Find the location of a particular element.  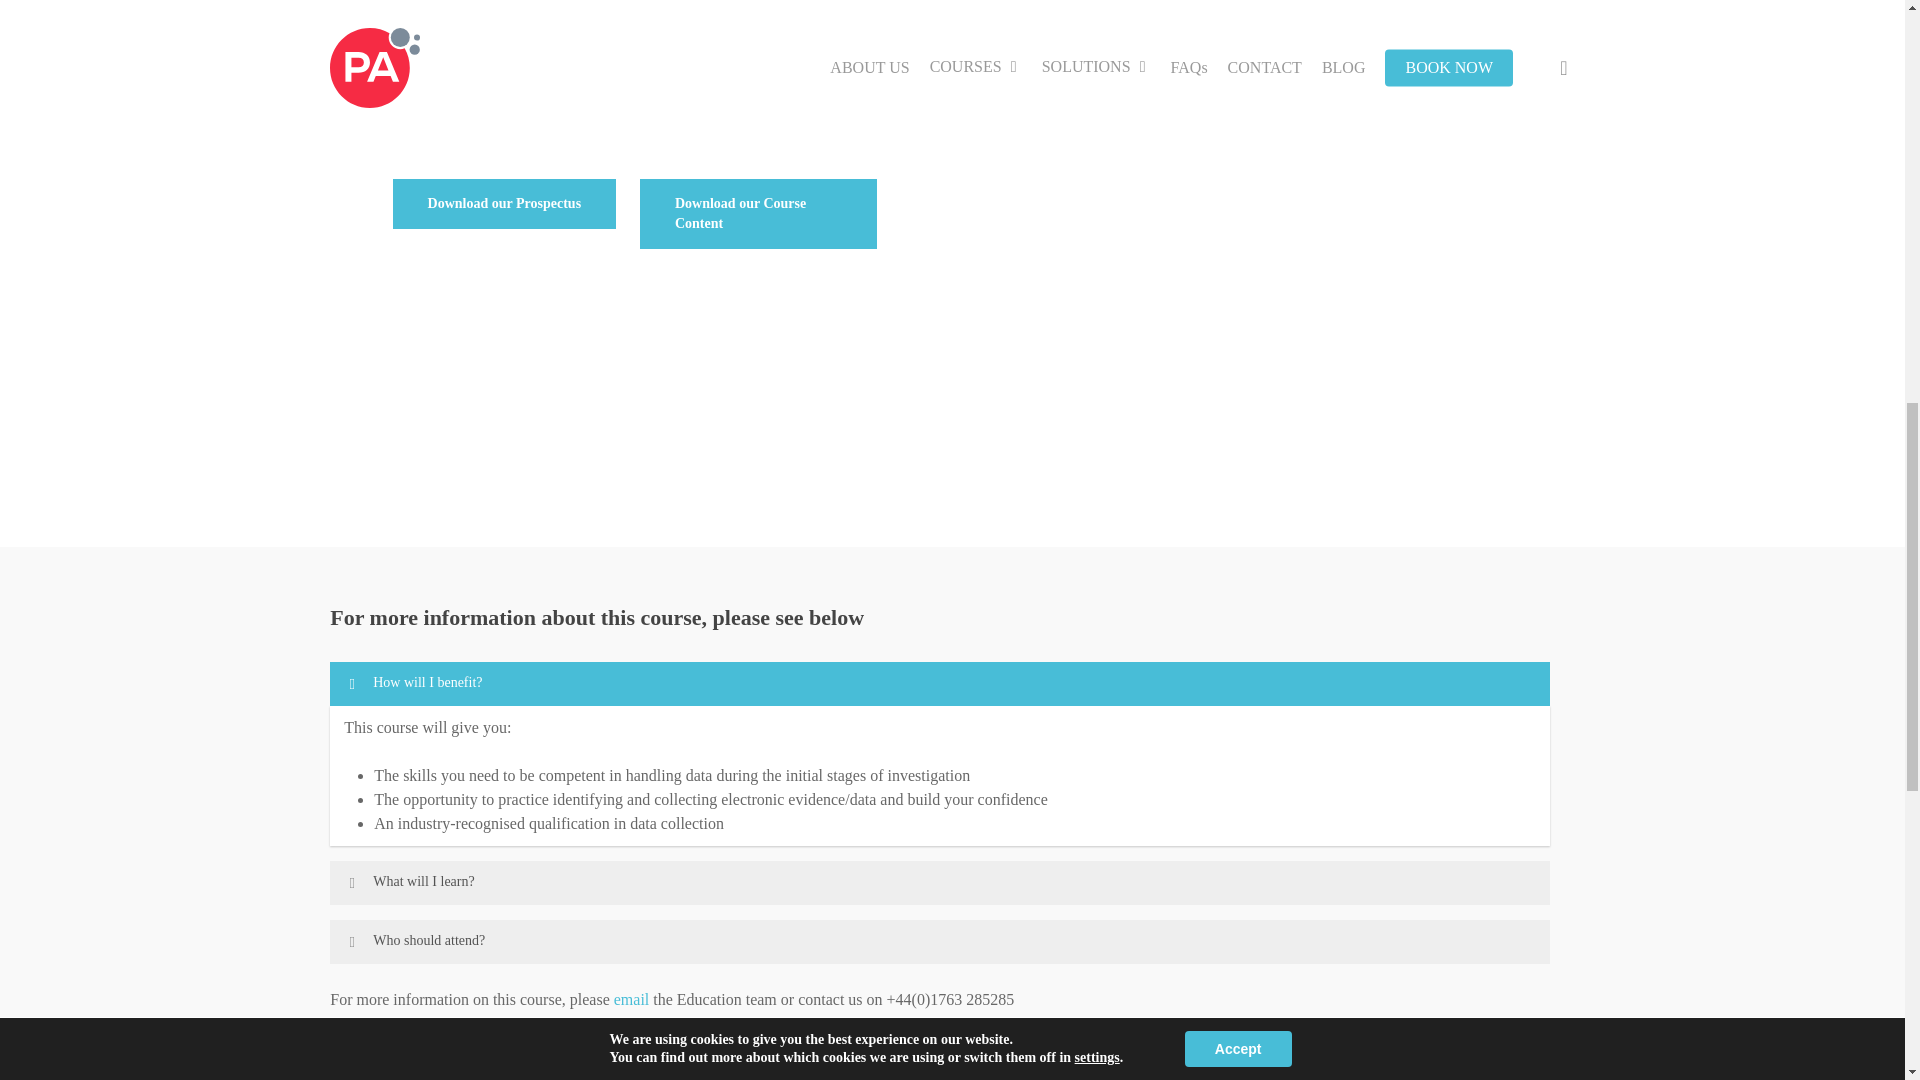

What will I learn? is located at coordinates (940, 882).